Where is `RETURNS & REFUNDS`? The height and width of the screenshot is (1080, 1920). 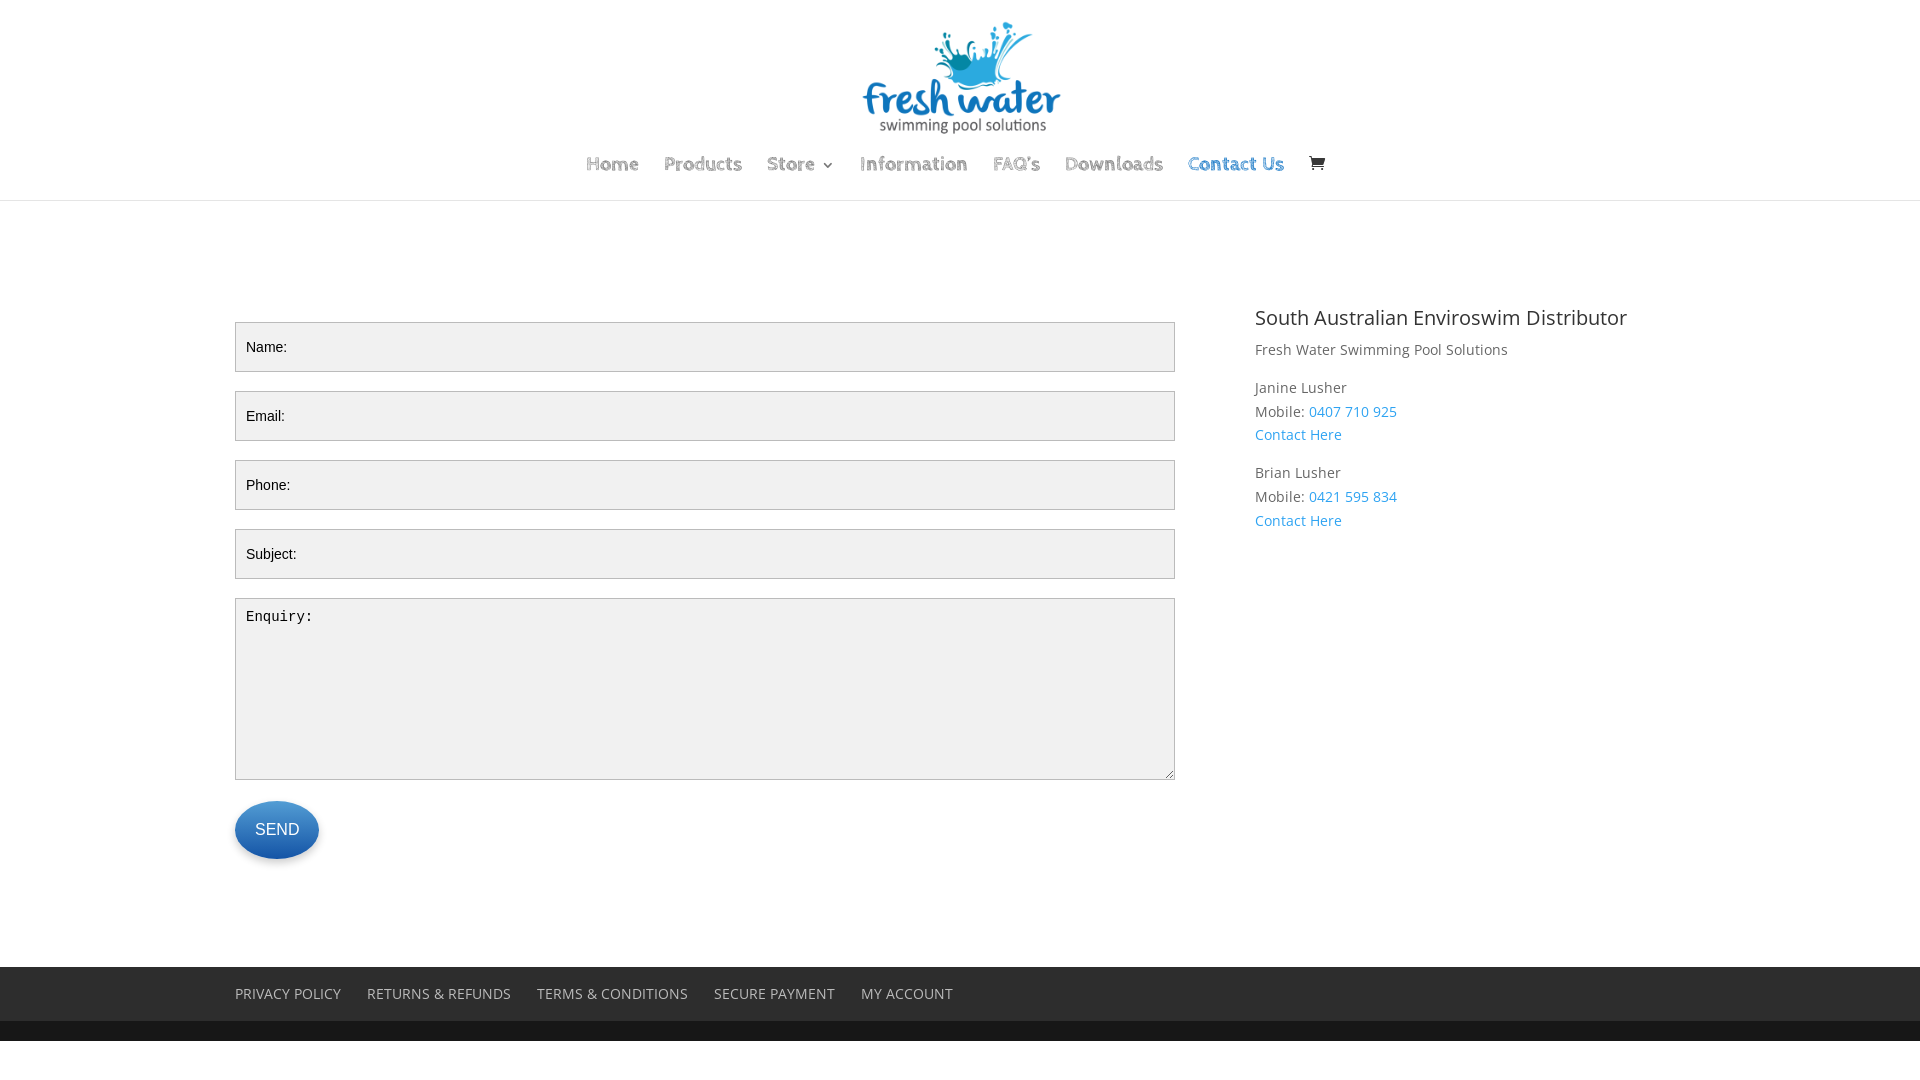
RETURNS & REFUNDS is located at coordinates (439, 994).